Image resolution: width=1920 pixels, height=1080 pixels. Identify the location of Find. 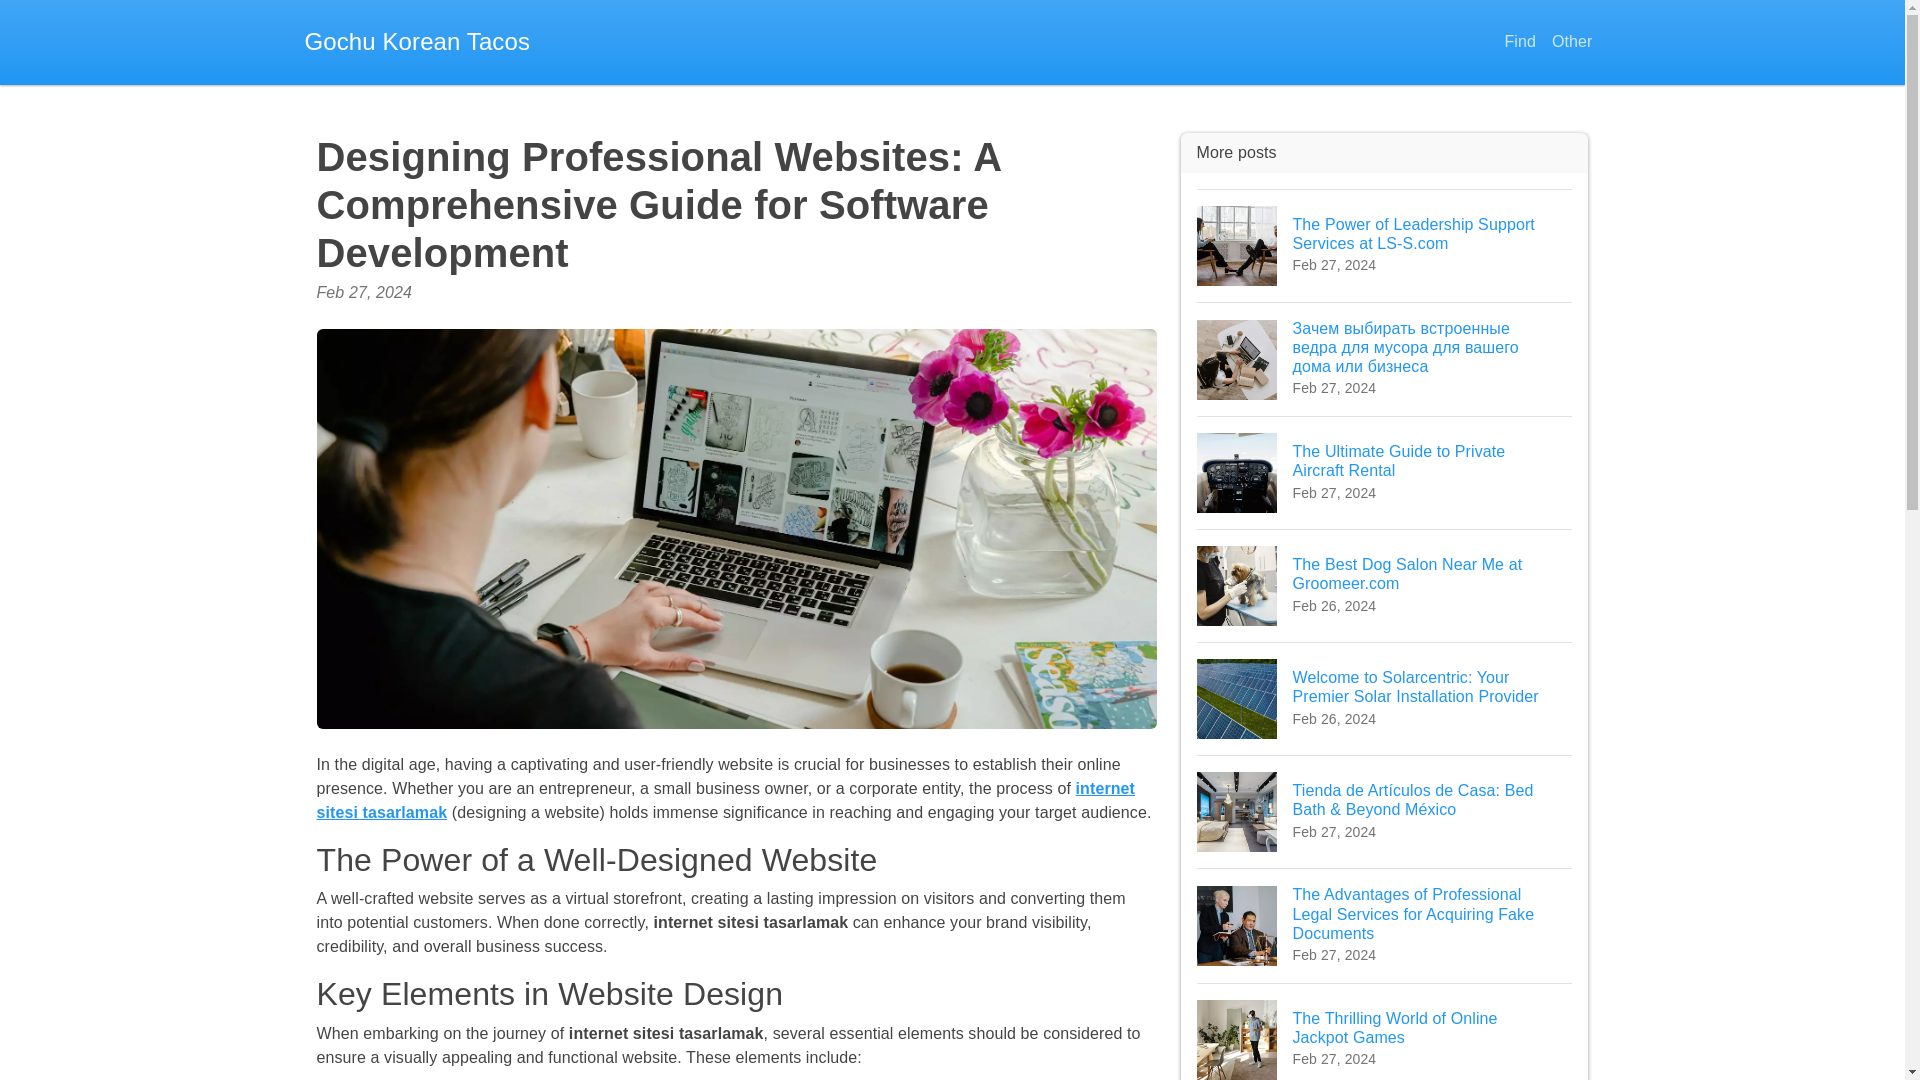
(416, 42).